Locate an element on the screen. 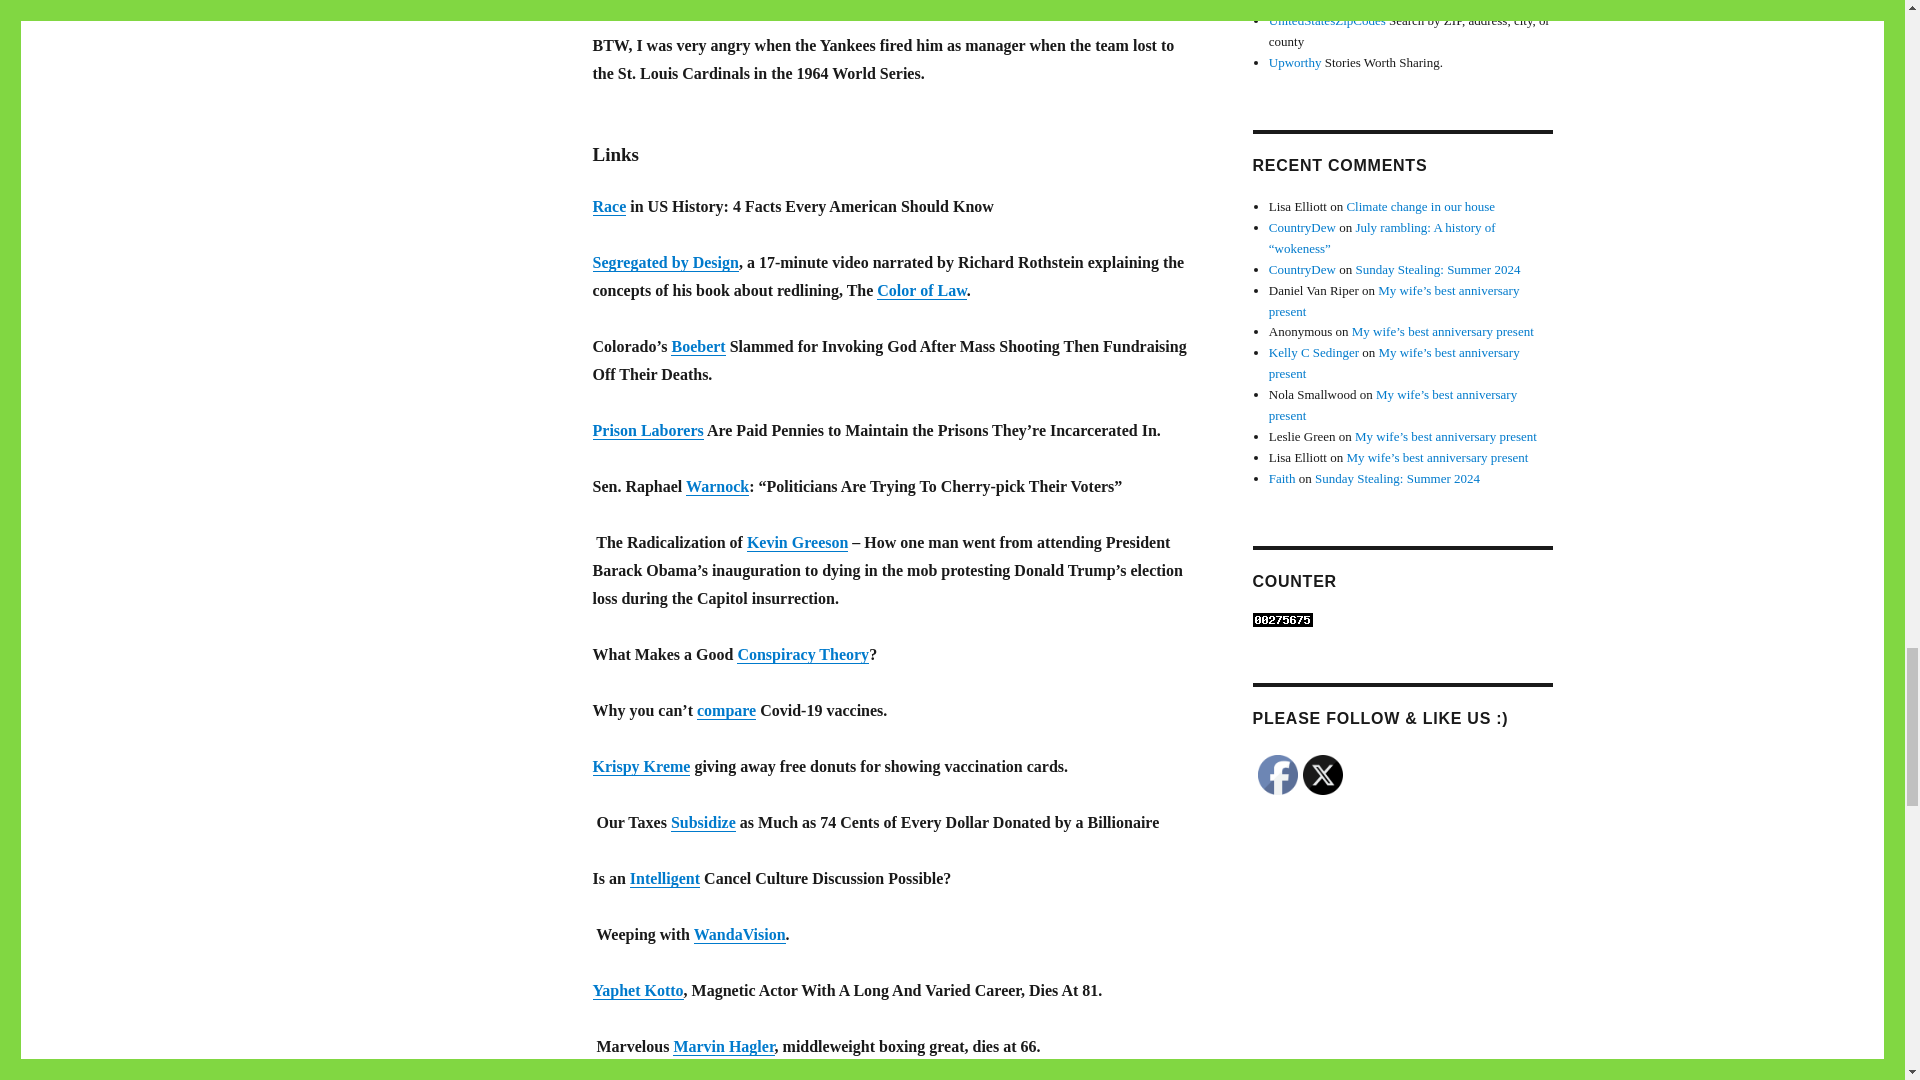 This screenshot has width=1920, height=1080. Segregated by Design is located at coordinates (664, 262).